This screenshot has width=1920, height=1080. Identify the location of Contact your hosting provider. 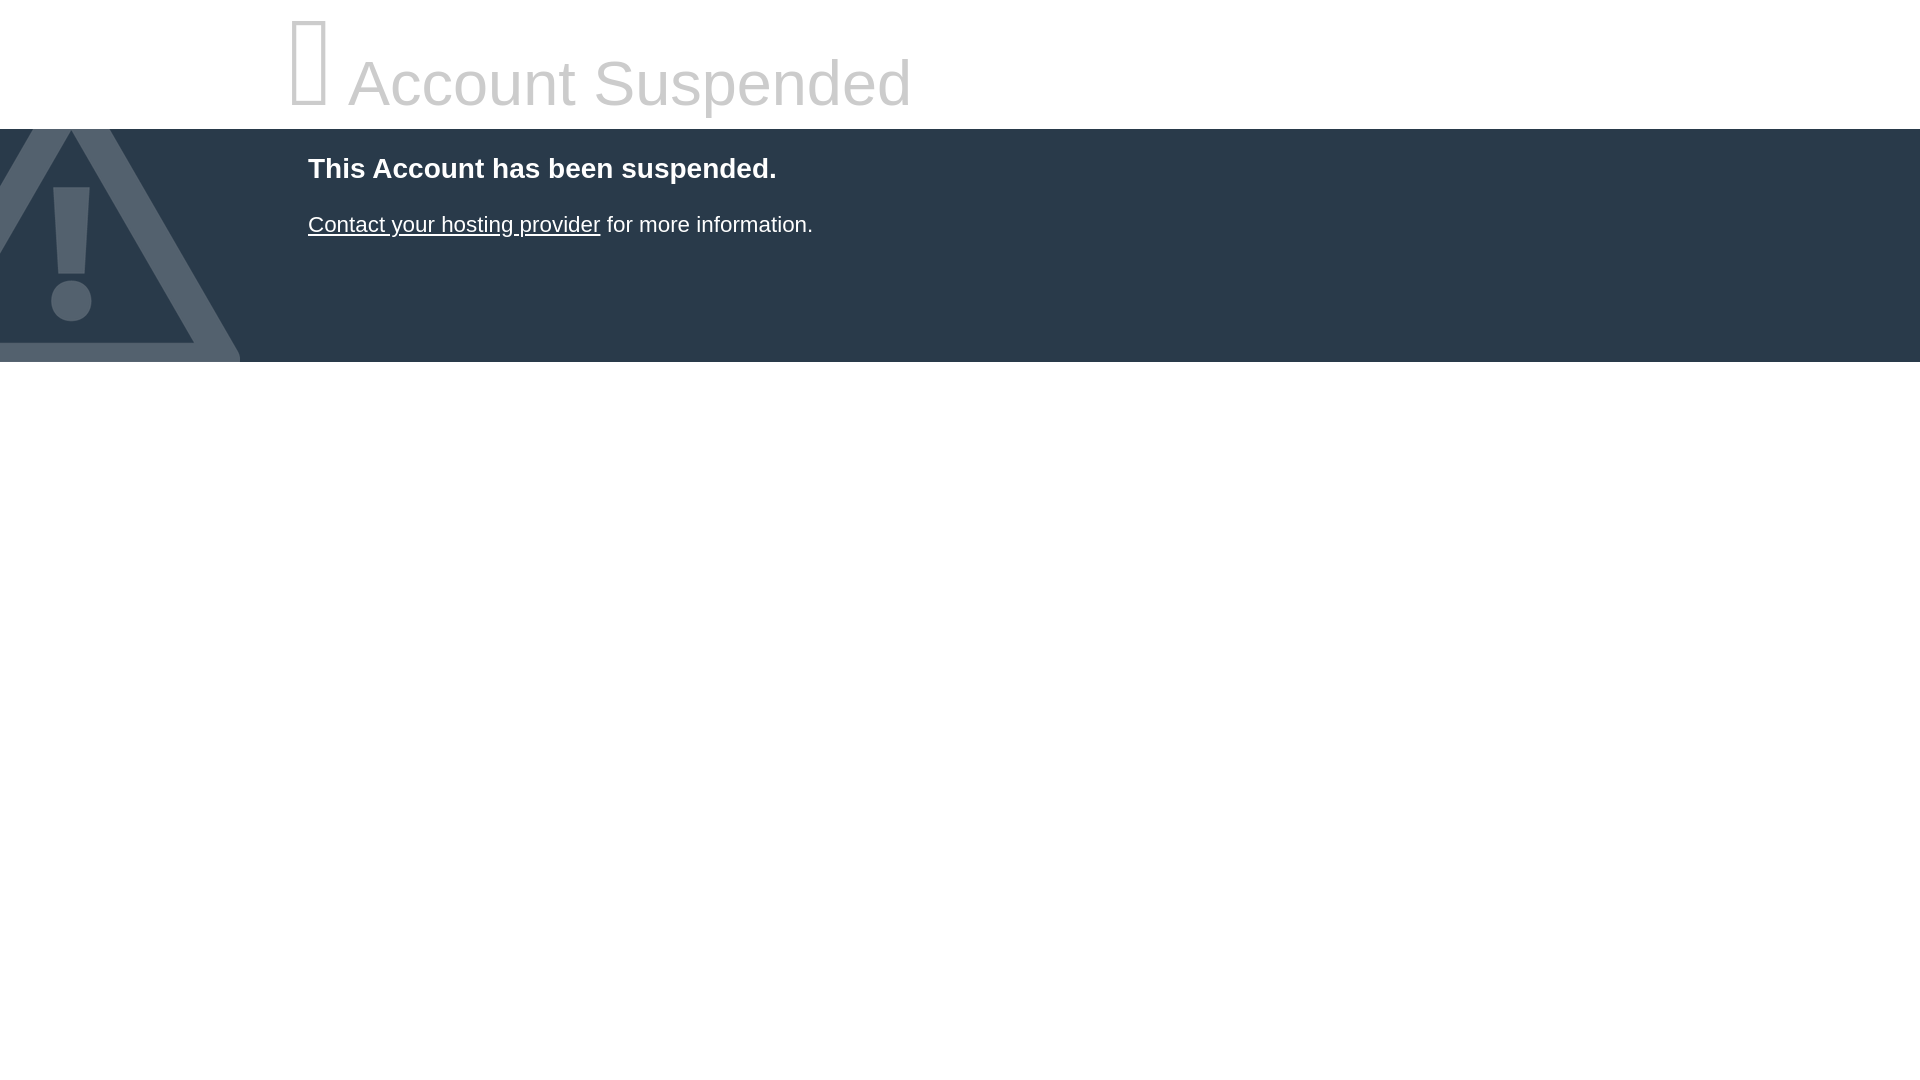
(453, 224).